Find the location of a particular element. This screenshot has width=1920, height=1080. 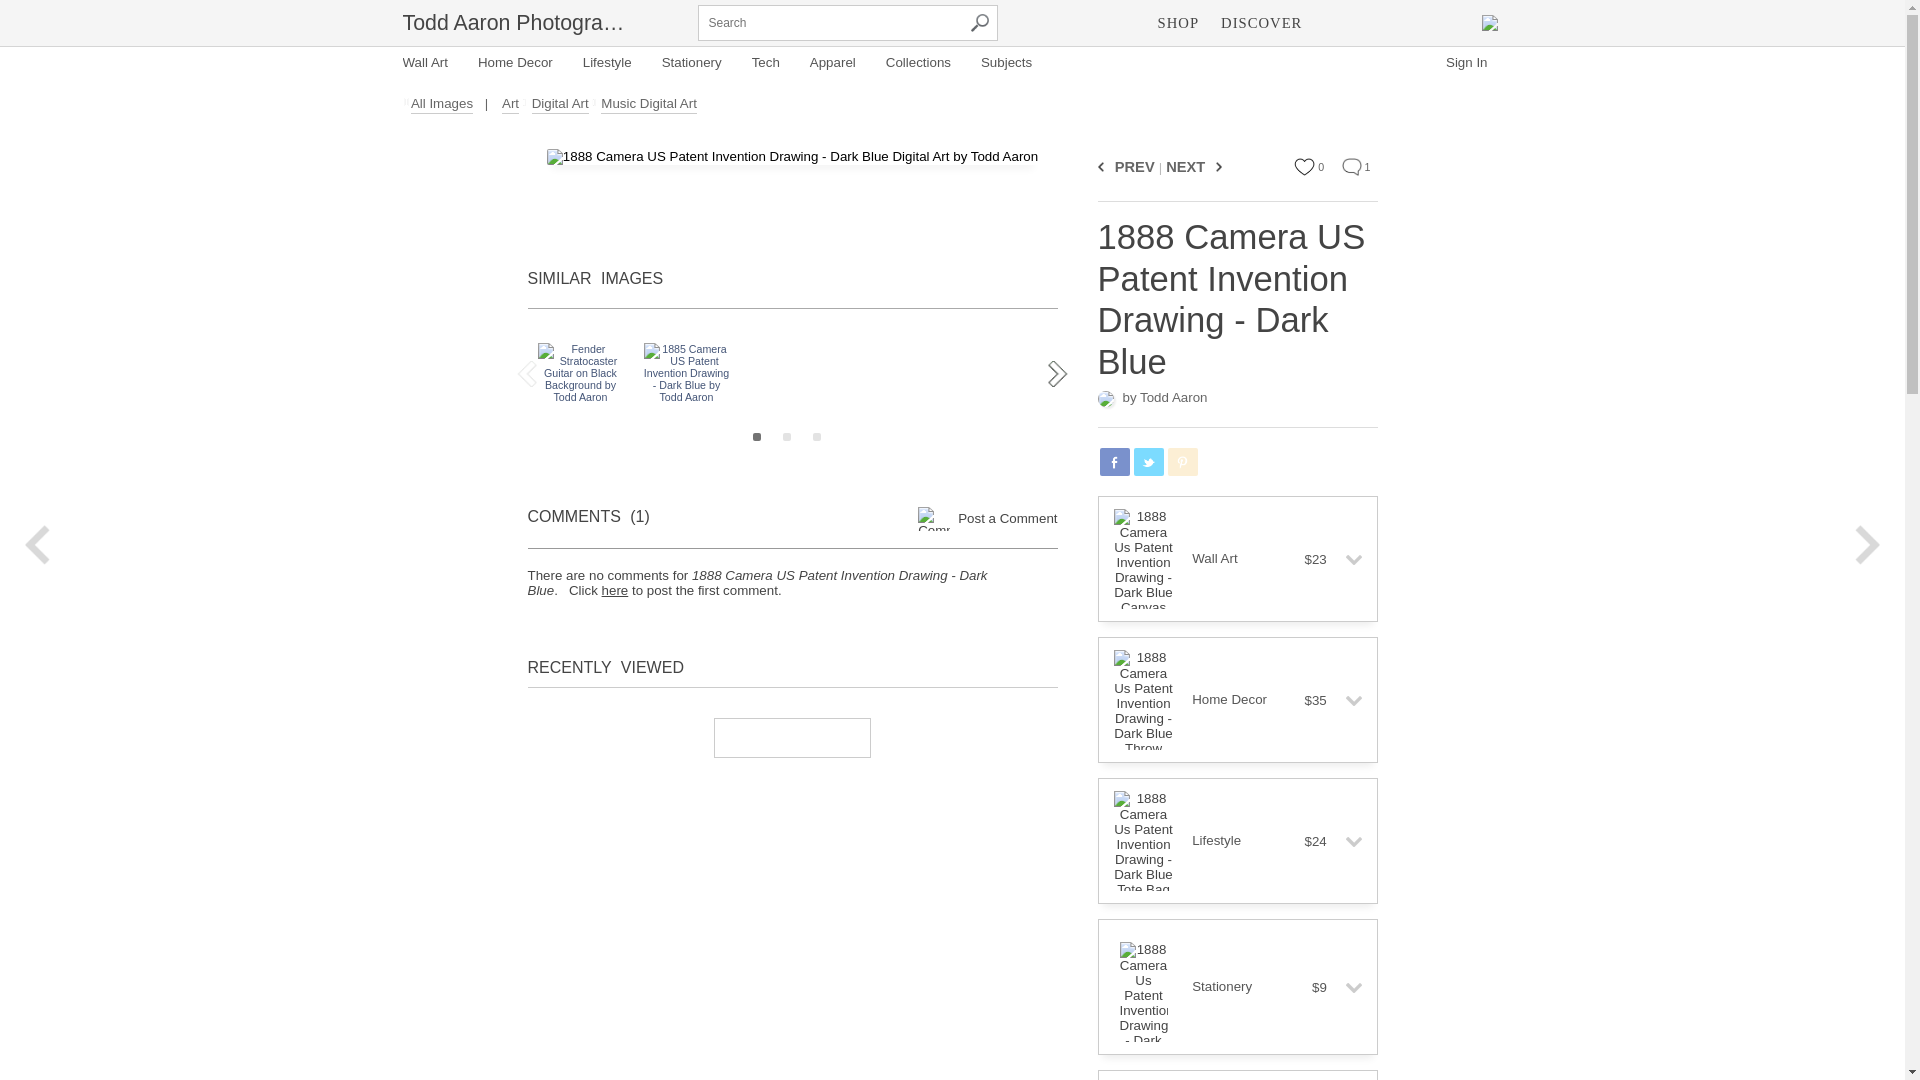

Share Product on Pinterest is located at coordinates (1182, 462).